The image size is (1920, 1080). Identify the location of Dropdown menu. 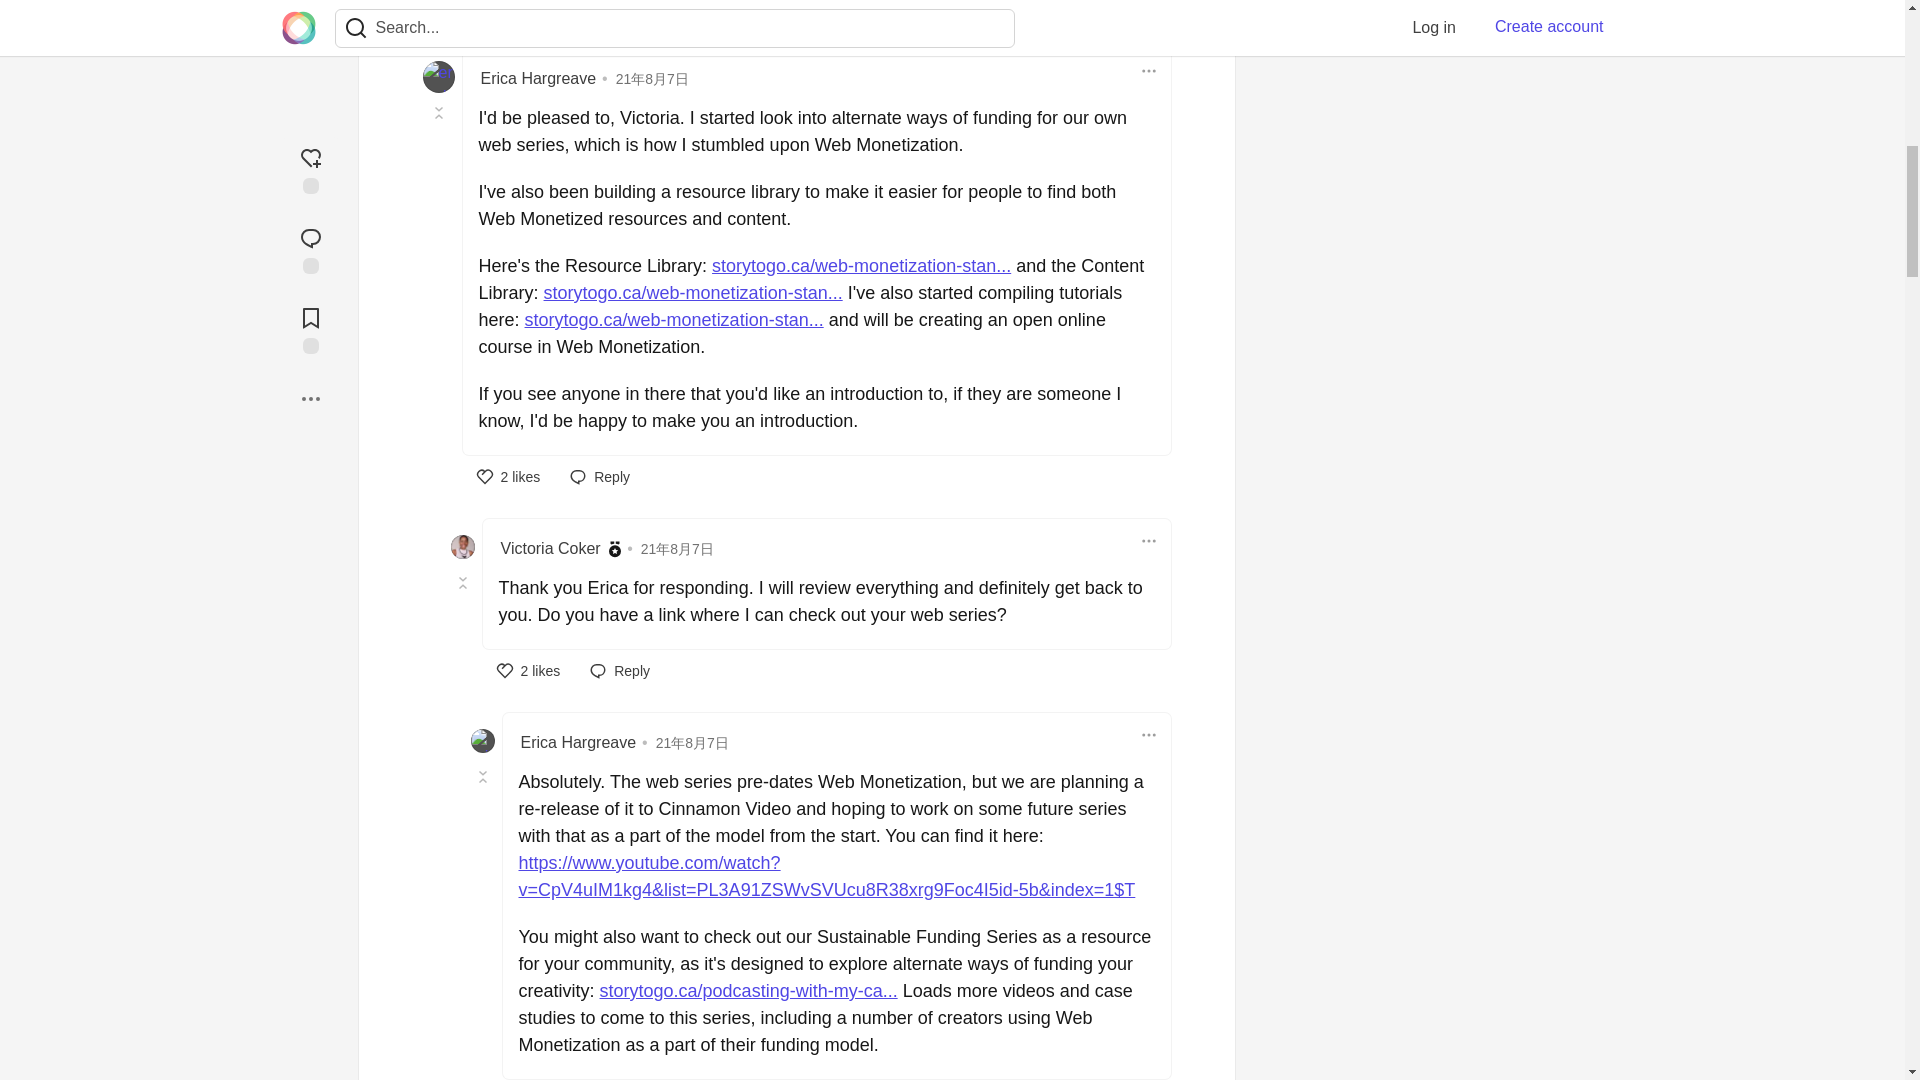
(550, 549).